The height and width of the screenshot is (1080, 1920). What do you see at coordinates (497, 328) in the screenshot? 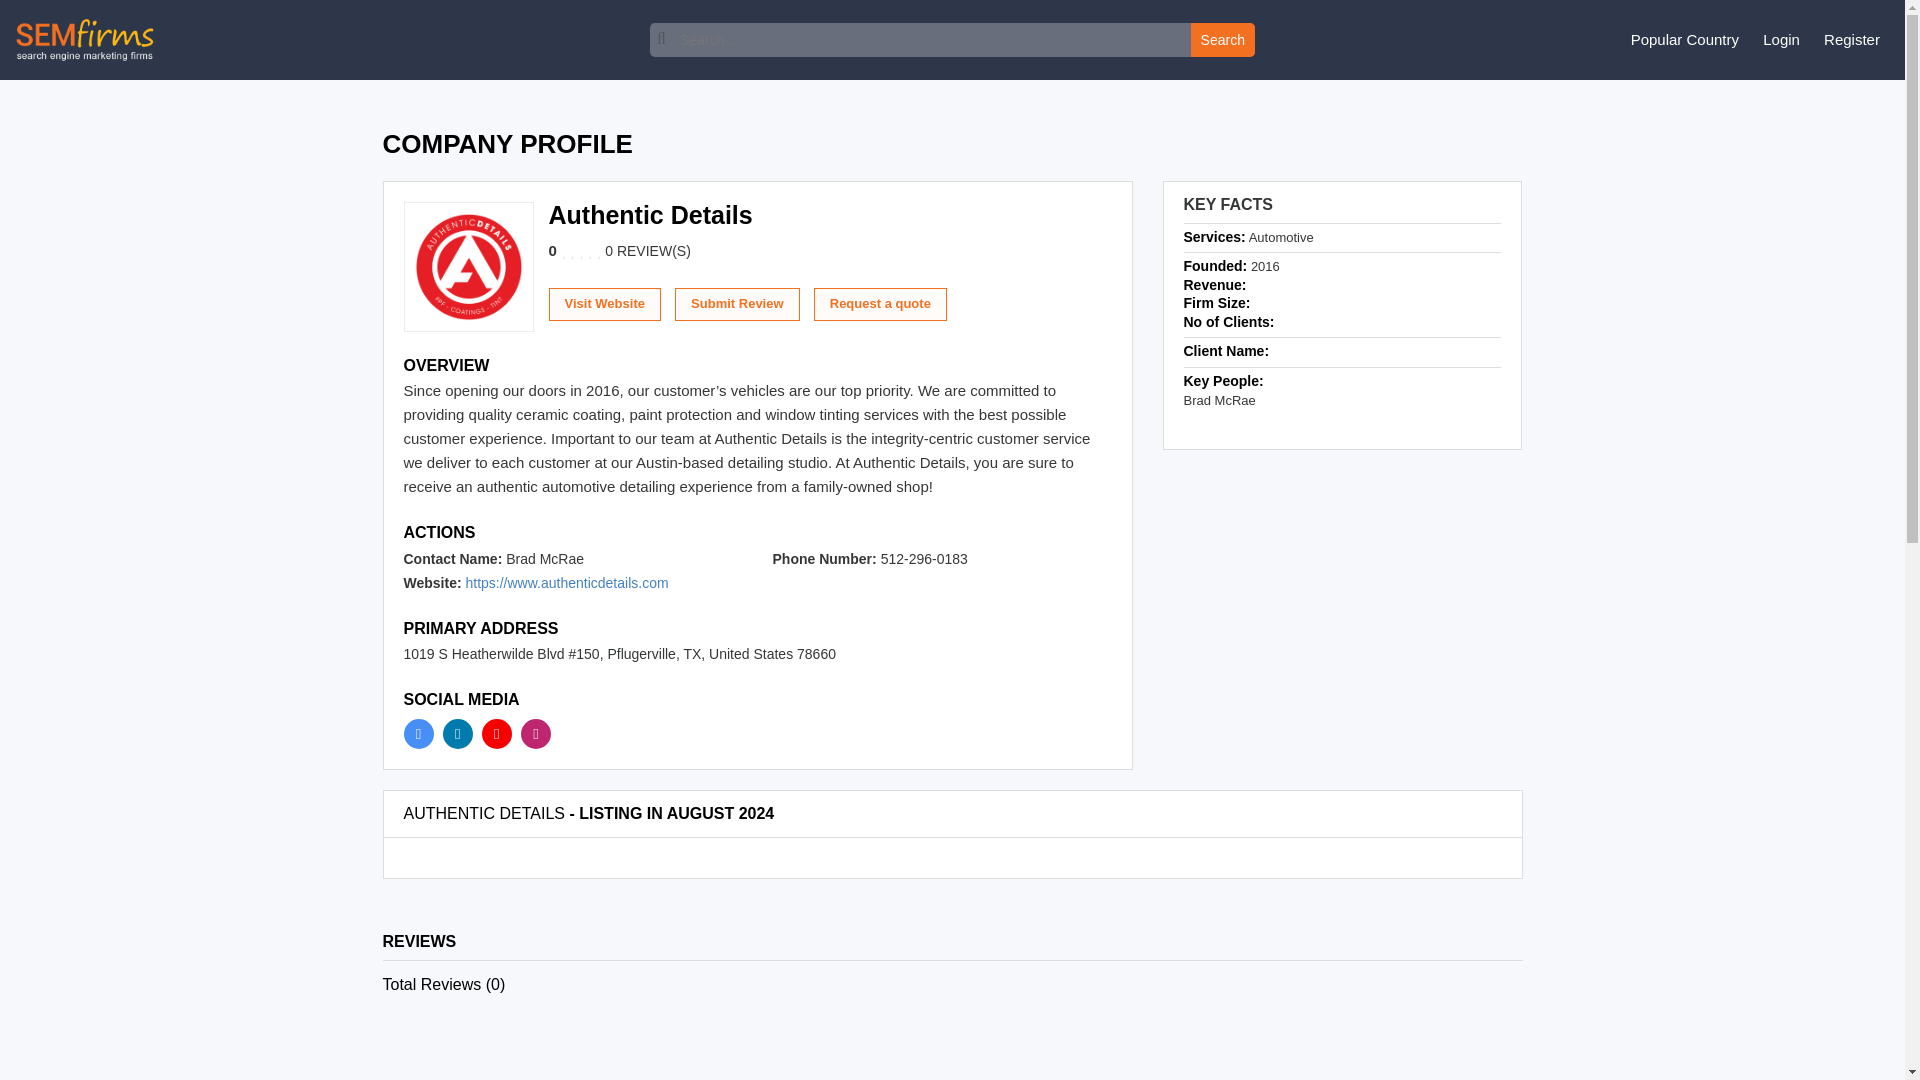
I see `Request a quote` at bounding box center [497, 328].